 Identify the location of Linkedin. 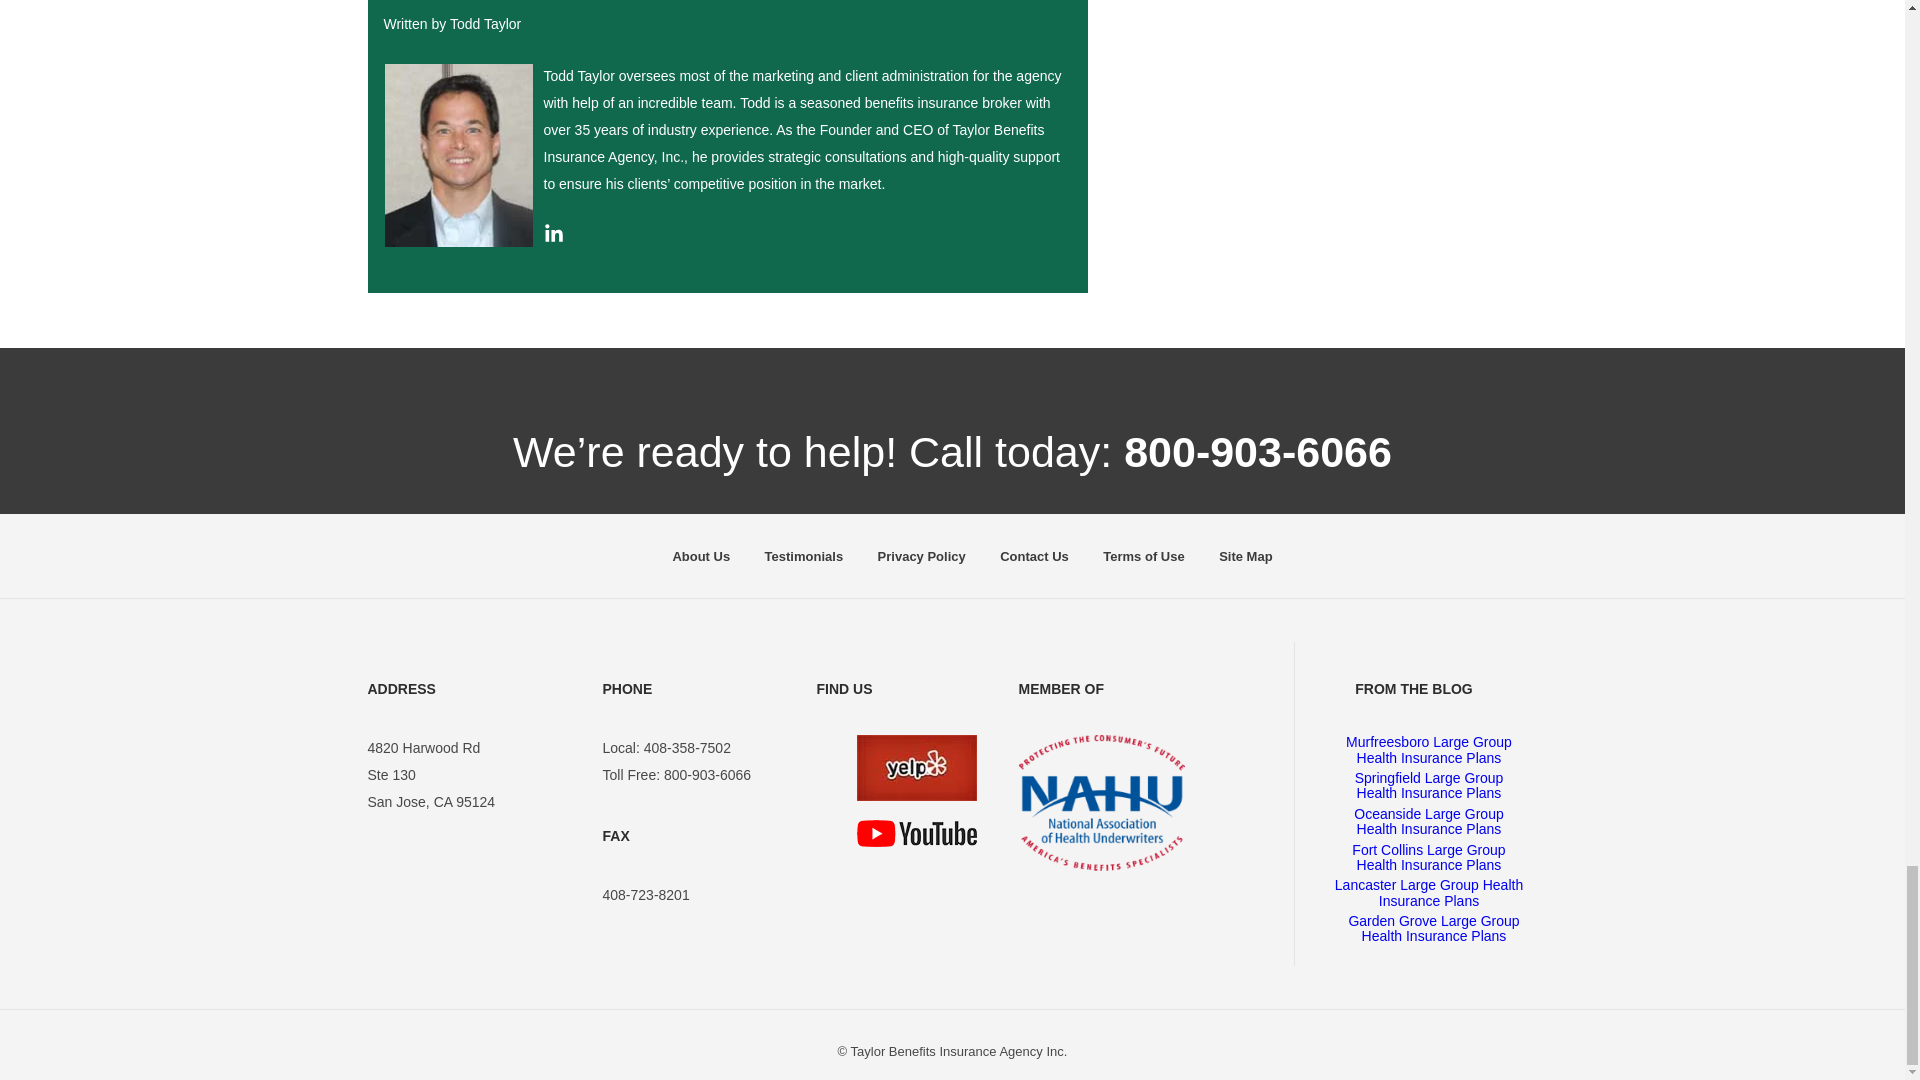
(554, 238).